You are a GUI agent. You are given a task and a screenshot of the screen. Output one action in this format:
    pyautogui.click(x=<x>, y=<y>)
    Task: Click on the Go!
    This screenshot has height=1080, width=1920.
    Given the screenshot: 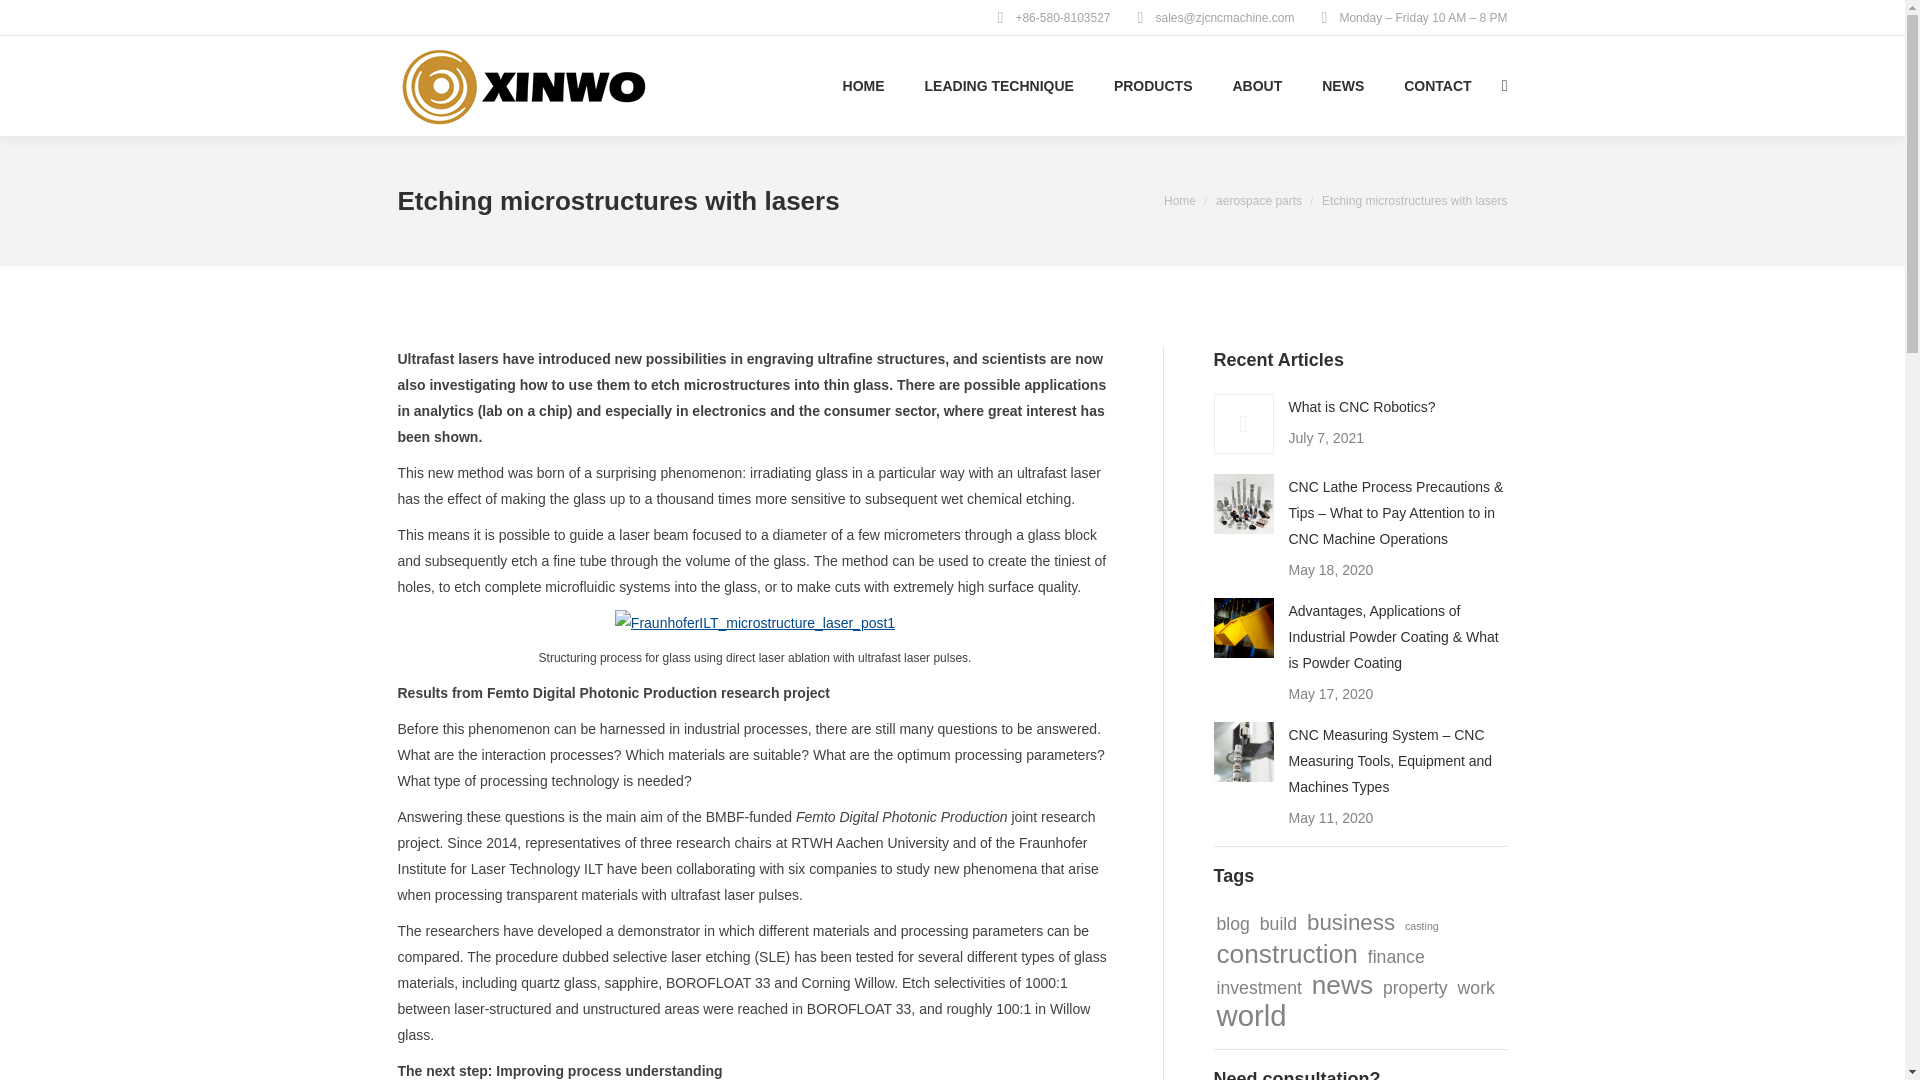 What is the action you would take?
    pyautogui.click(x=32, y=21)
    